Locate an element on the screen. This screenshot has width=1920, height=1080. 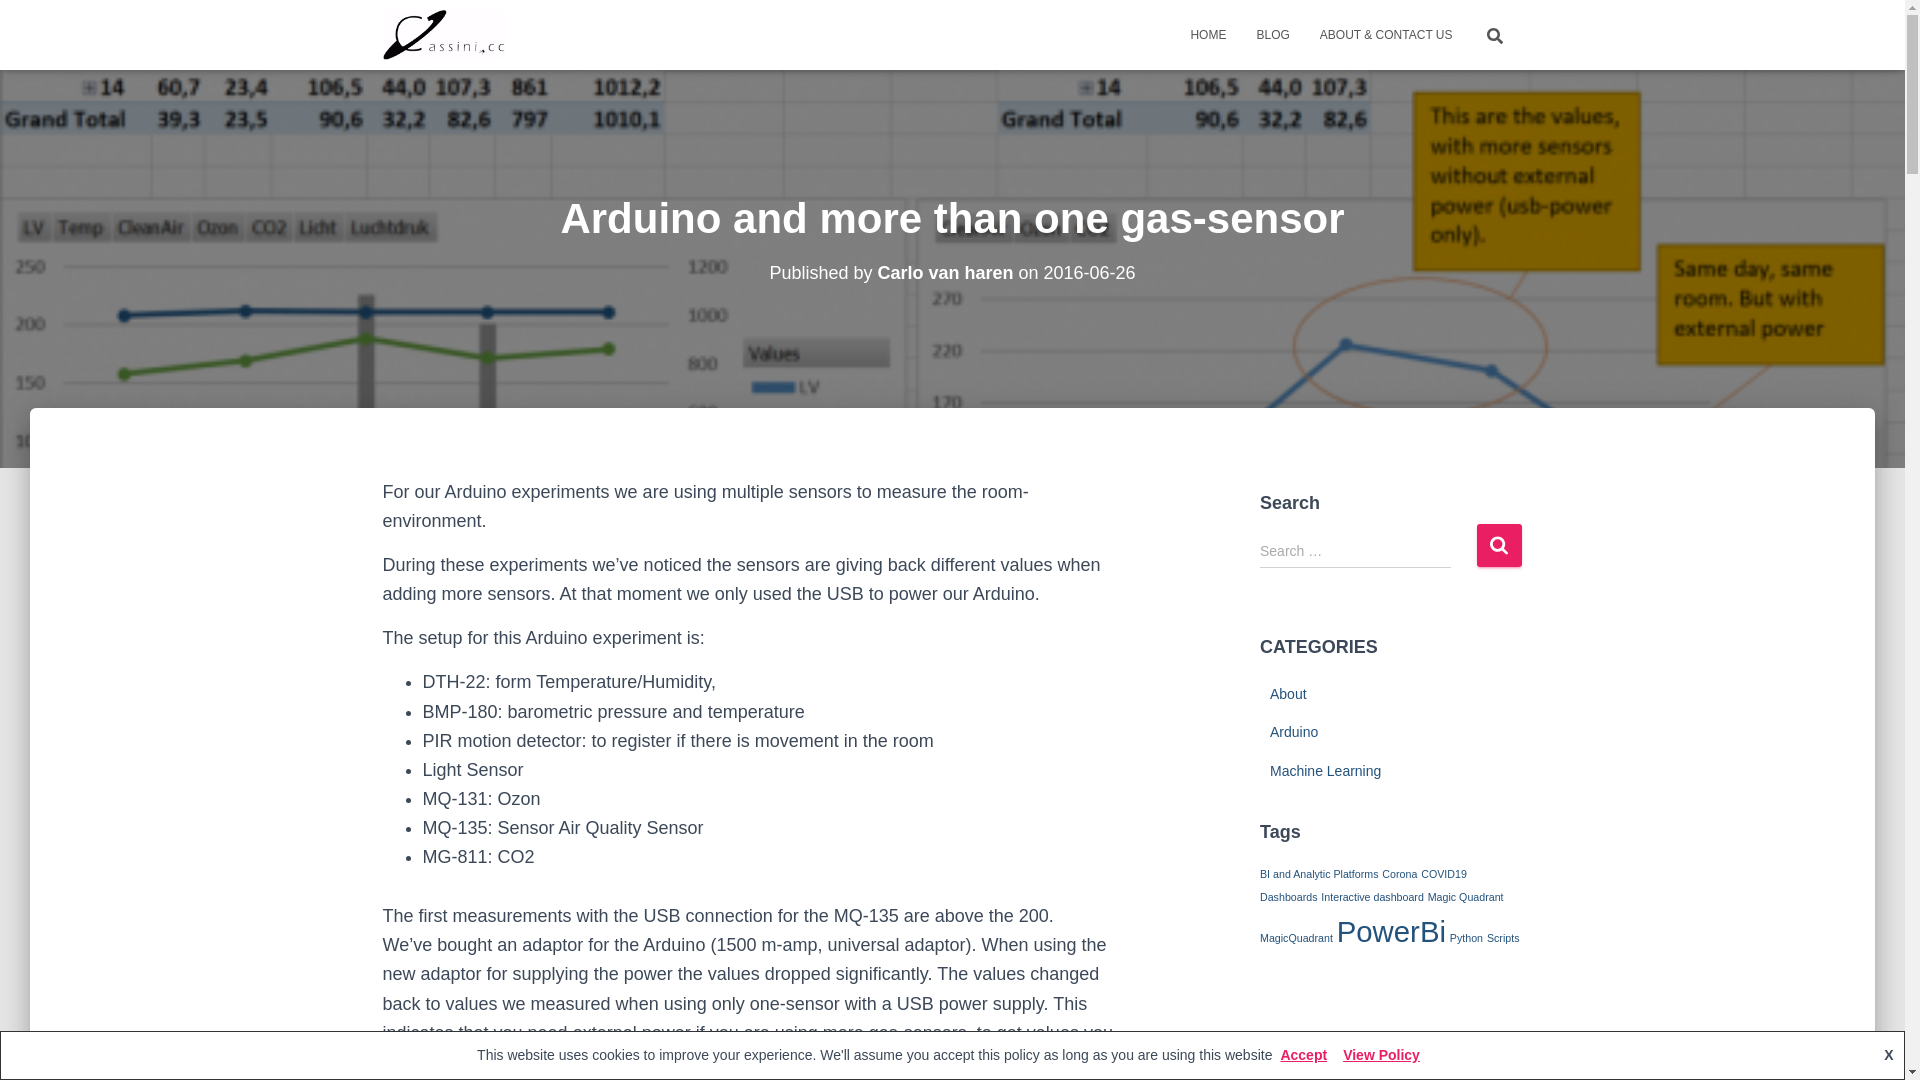
HOME is located at coordinates (1208, 35).